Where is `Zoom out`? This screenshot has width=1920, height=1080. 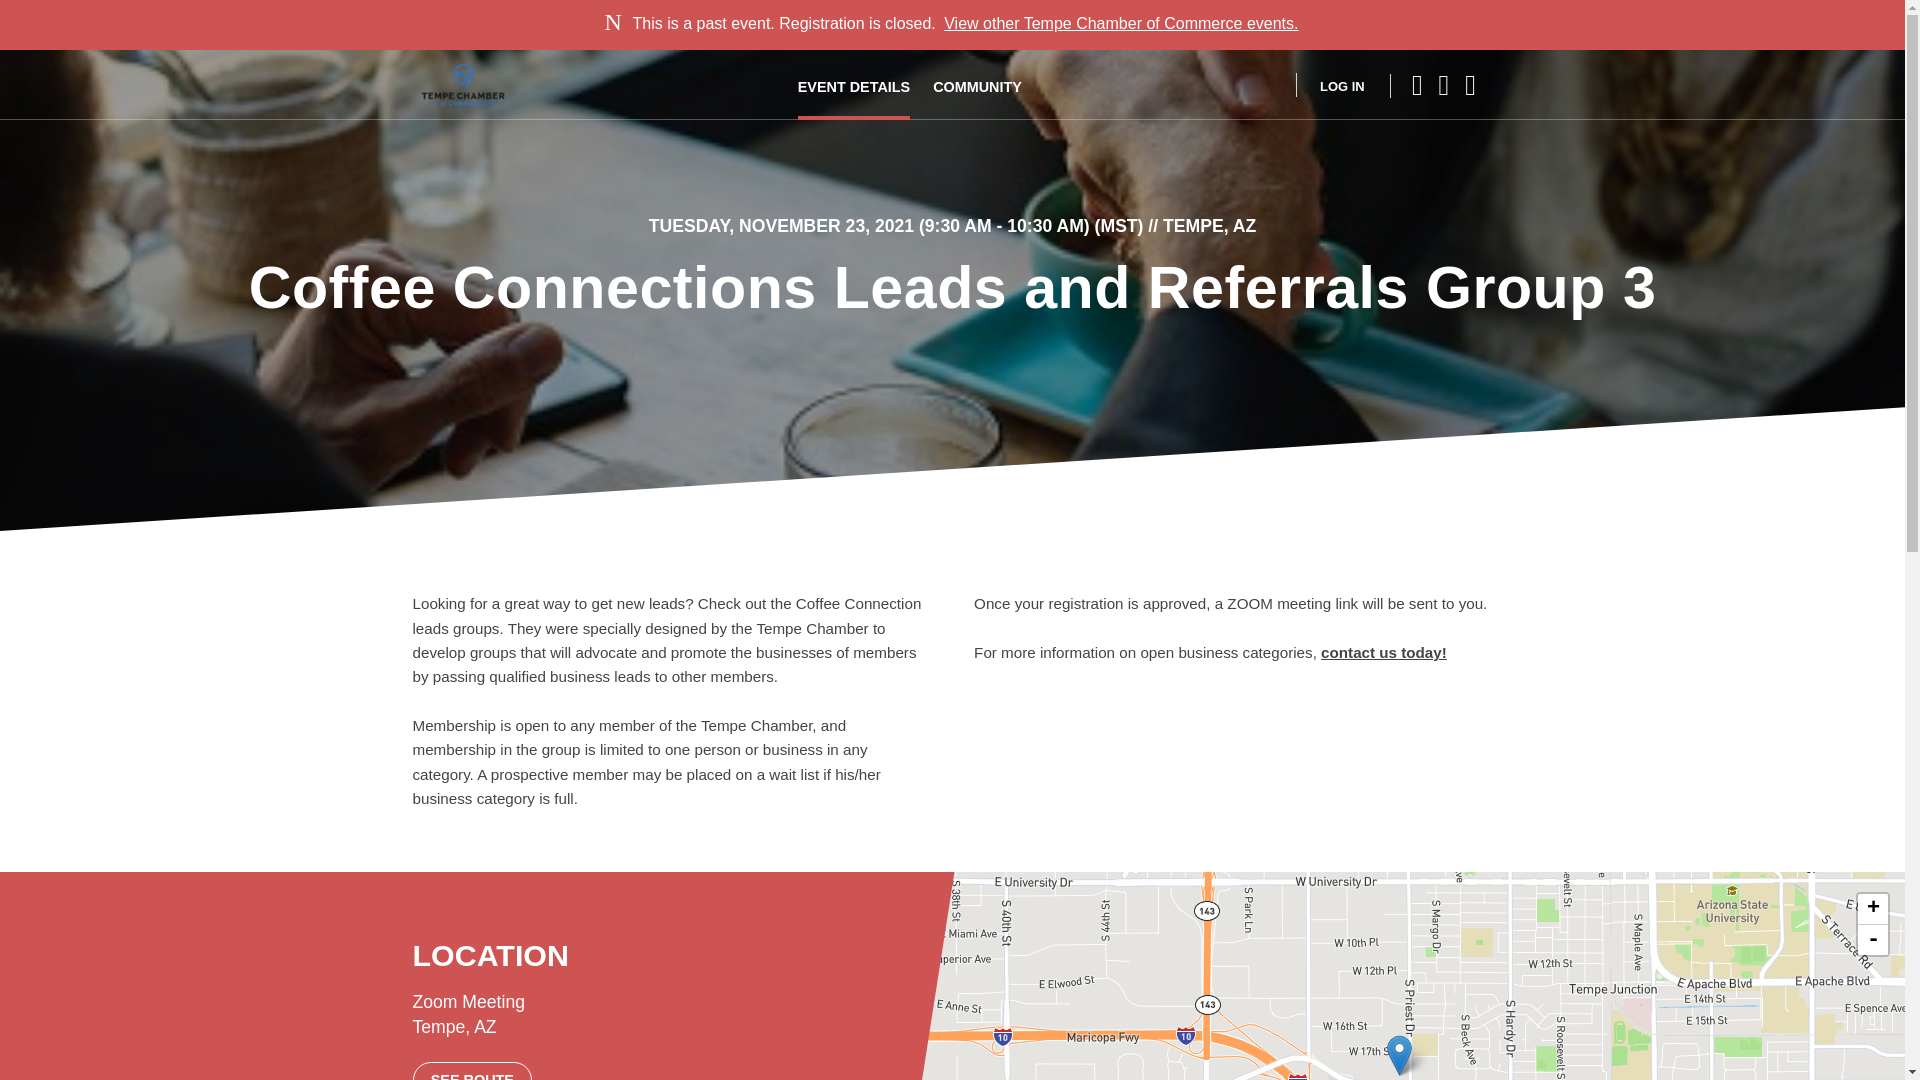 Zoom out is located at coordinates (1872, 939).